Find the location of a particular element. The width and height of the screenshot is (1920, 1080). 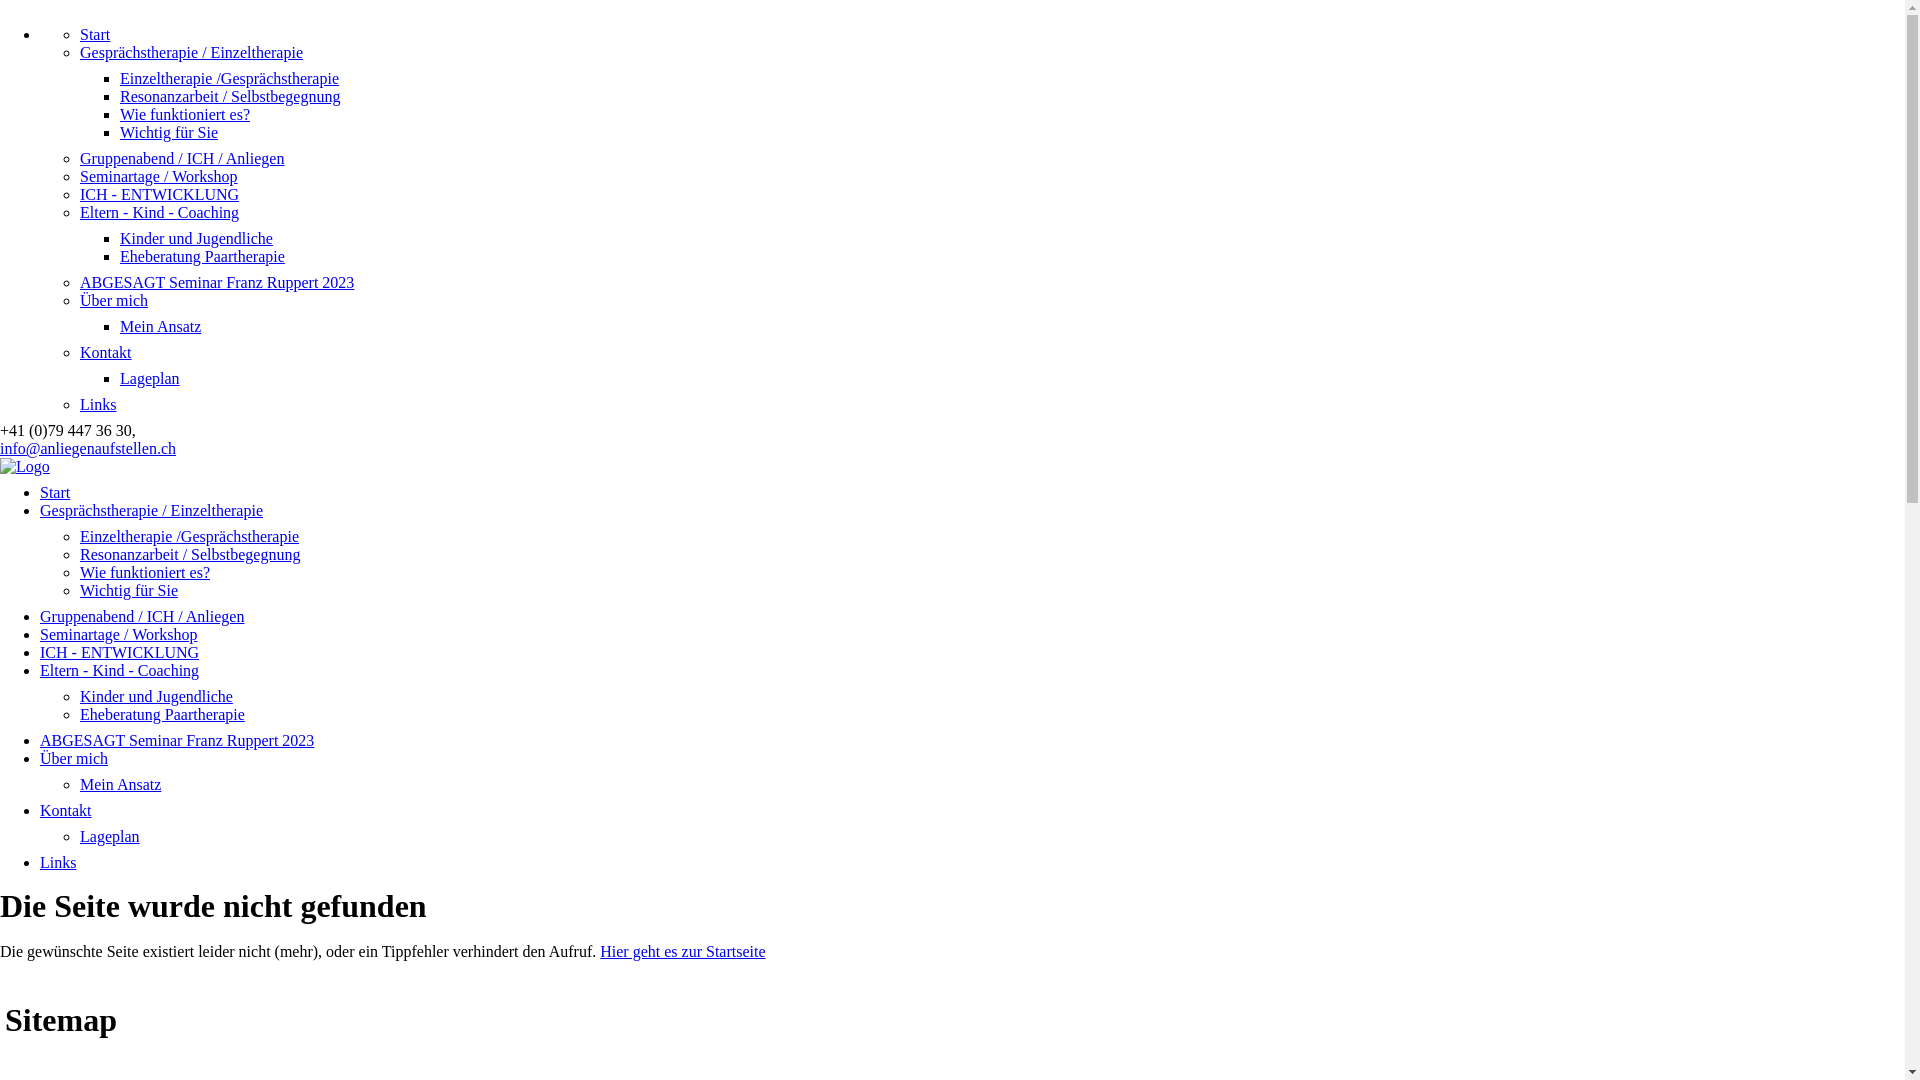

Links is located at coordinates (58, 862).